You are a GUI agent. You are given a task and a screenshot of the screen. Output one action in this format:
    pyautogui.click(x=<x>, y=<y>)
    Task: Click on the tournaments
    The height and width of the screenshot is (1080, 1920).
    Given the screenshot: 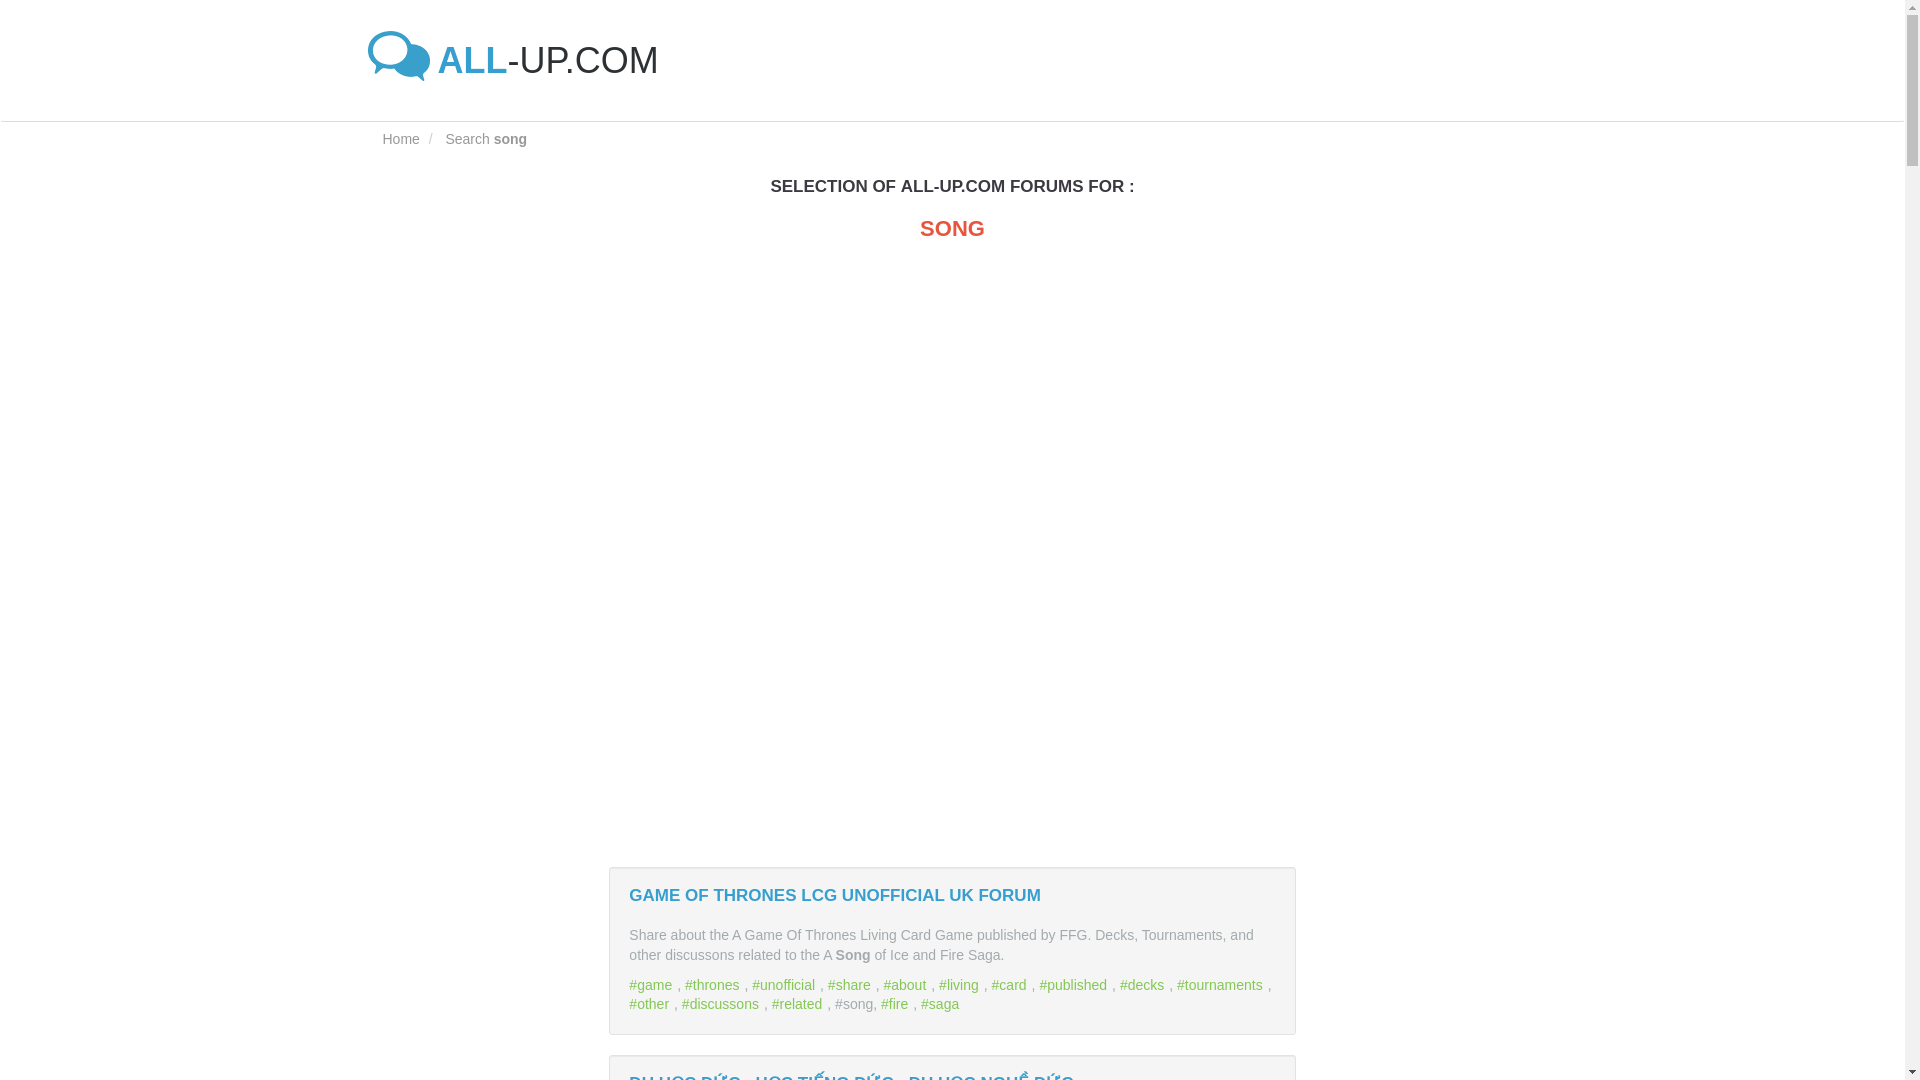 What is the action you would take?
    pyautogui.click(x=1222, y=984)
    